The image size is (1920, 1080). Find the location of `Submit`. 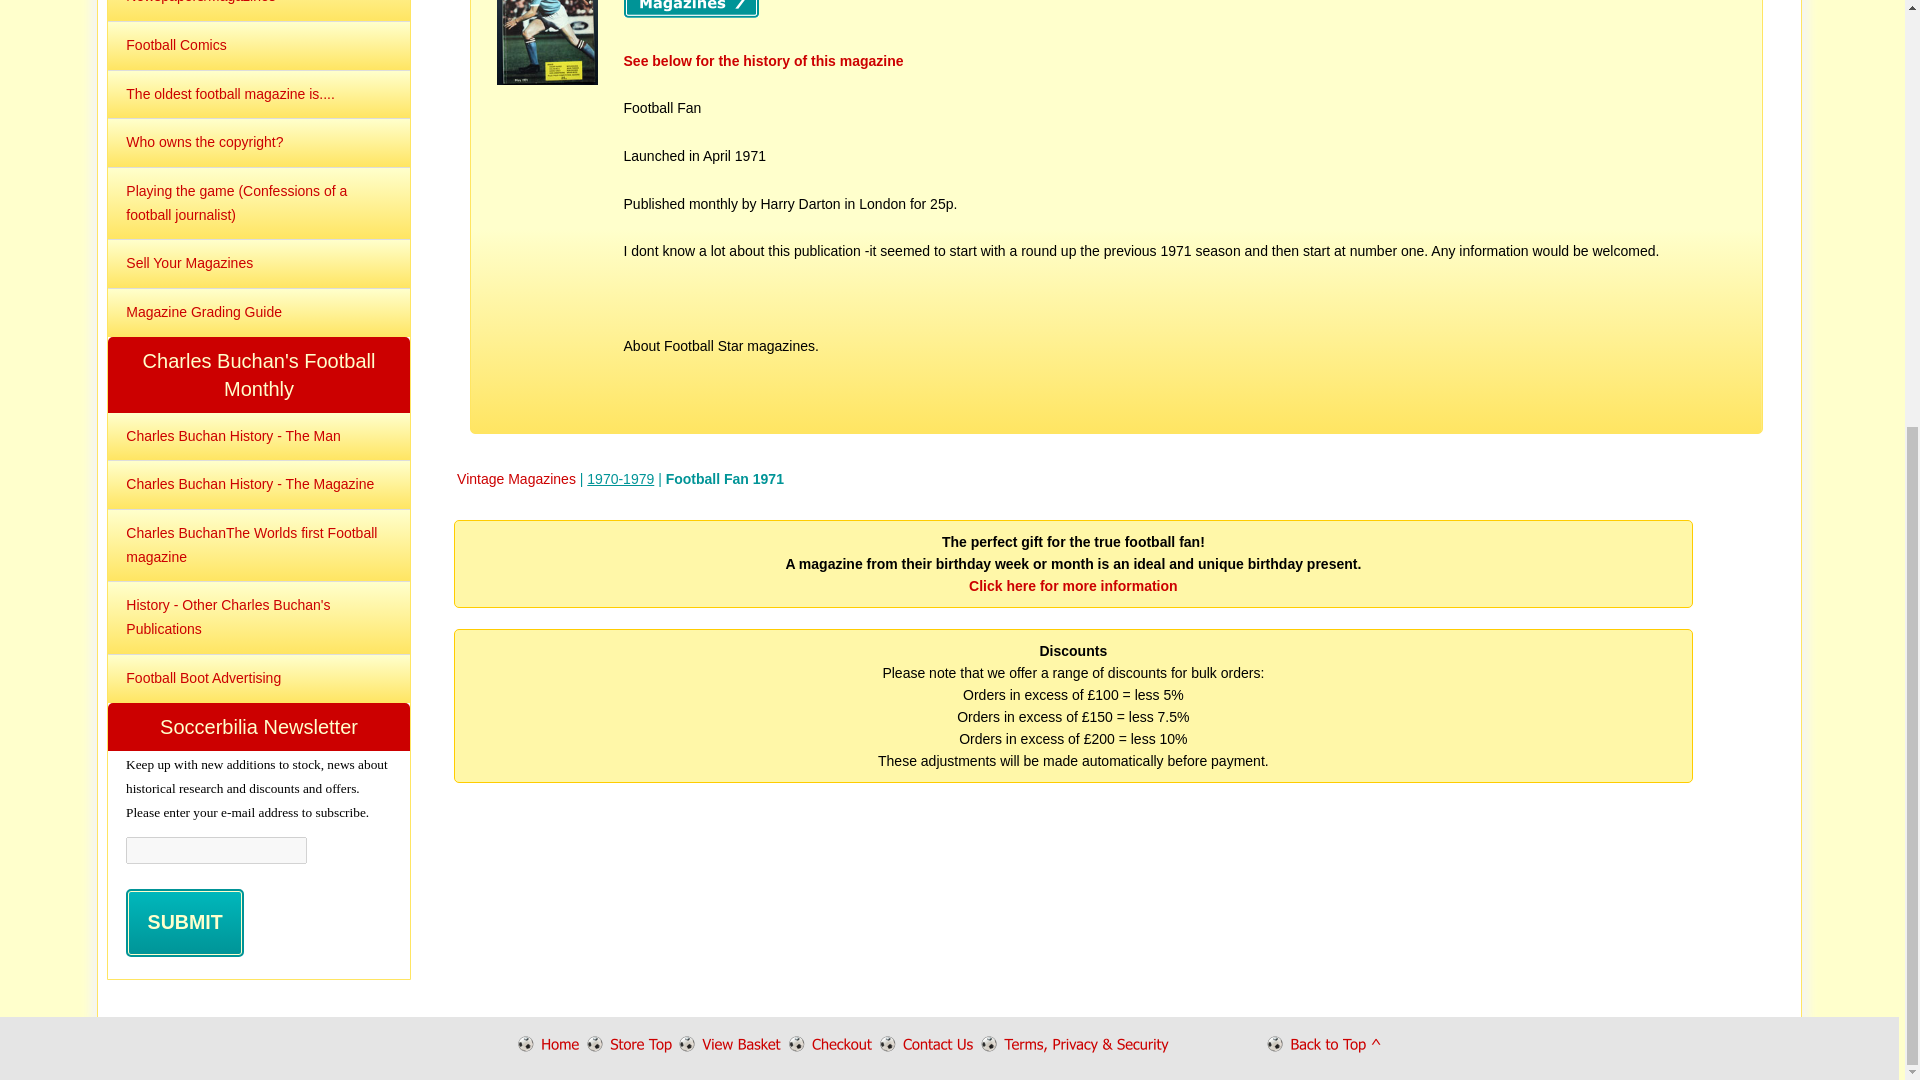

Submit is located at coordinates (184, 922).